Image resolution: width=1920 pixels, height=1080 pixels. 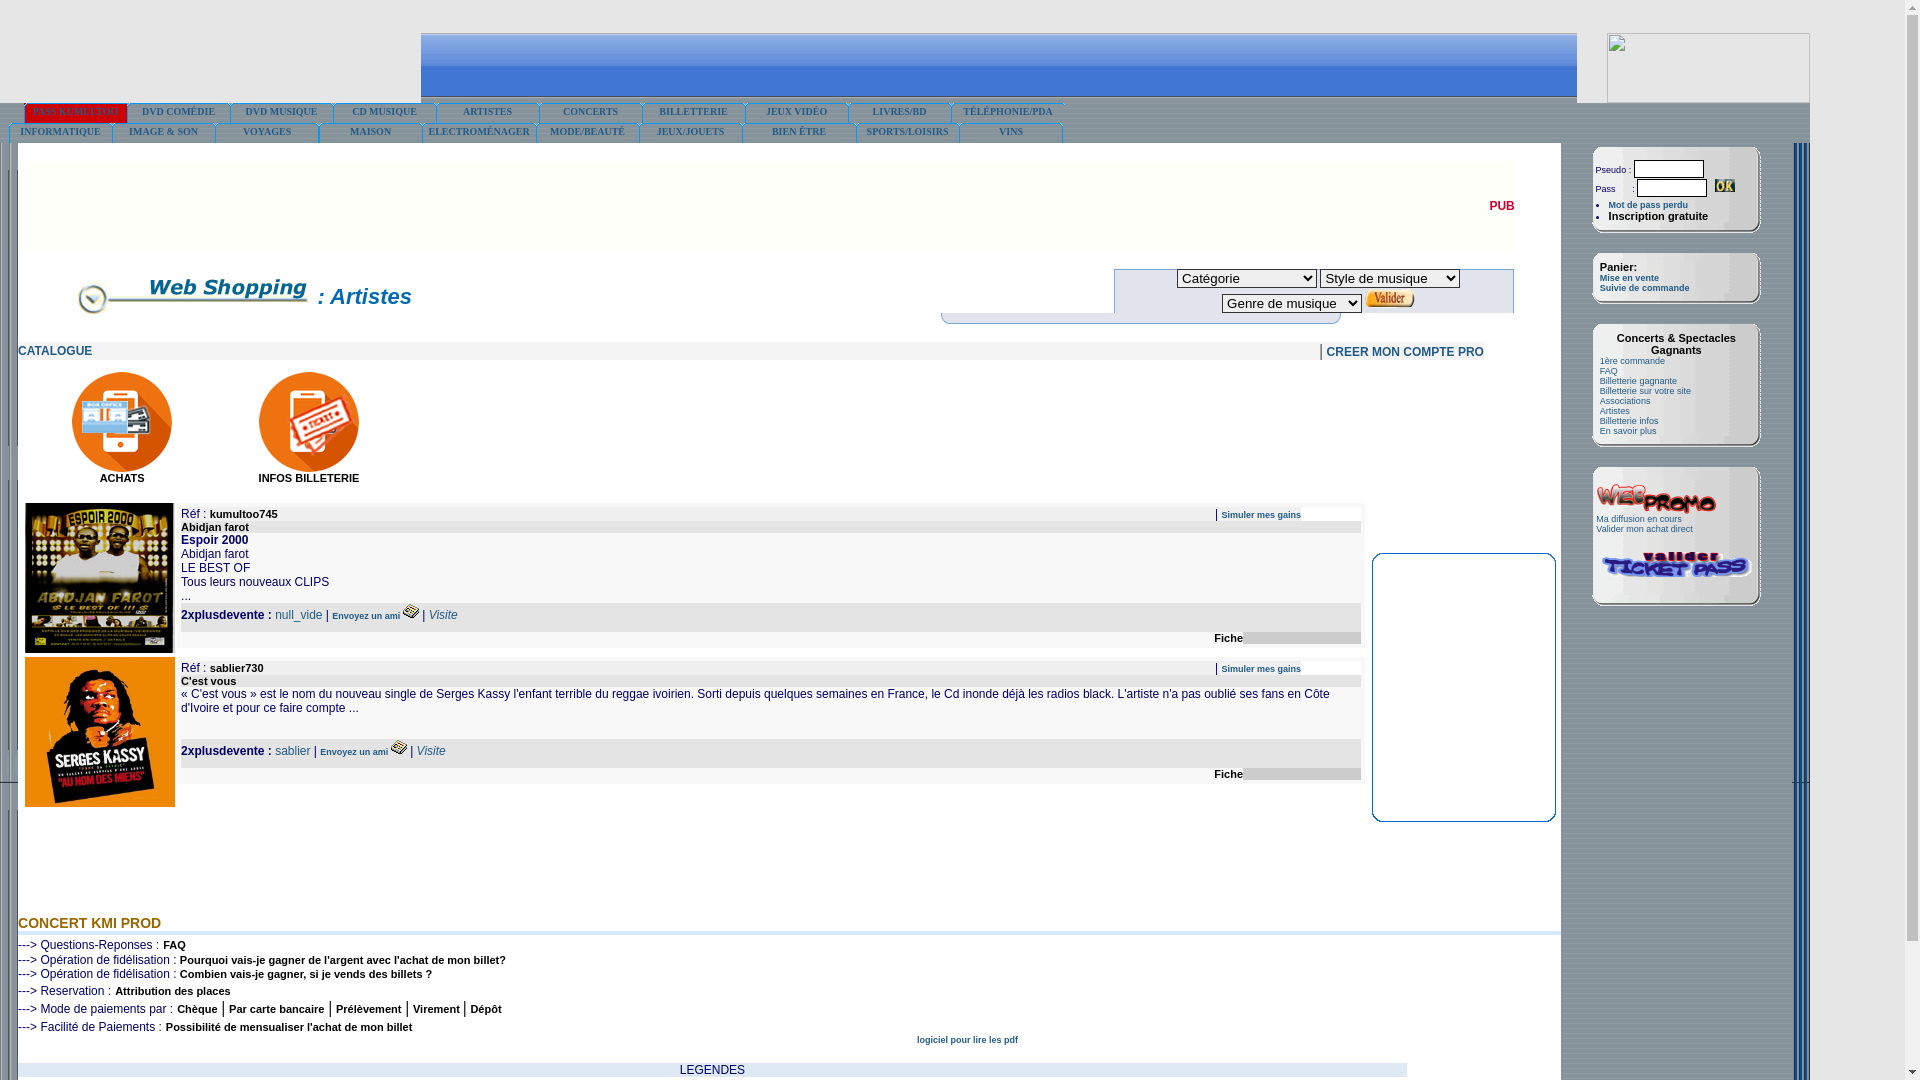 I want to click on Envoyez un ami, so click(x=368, y=616).